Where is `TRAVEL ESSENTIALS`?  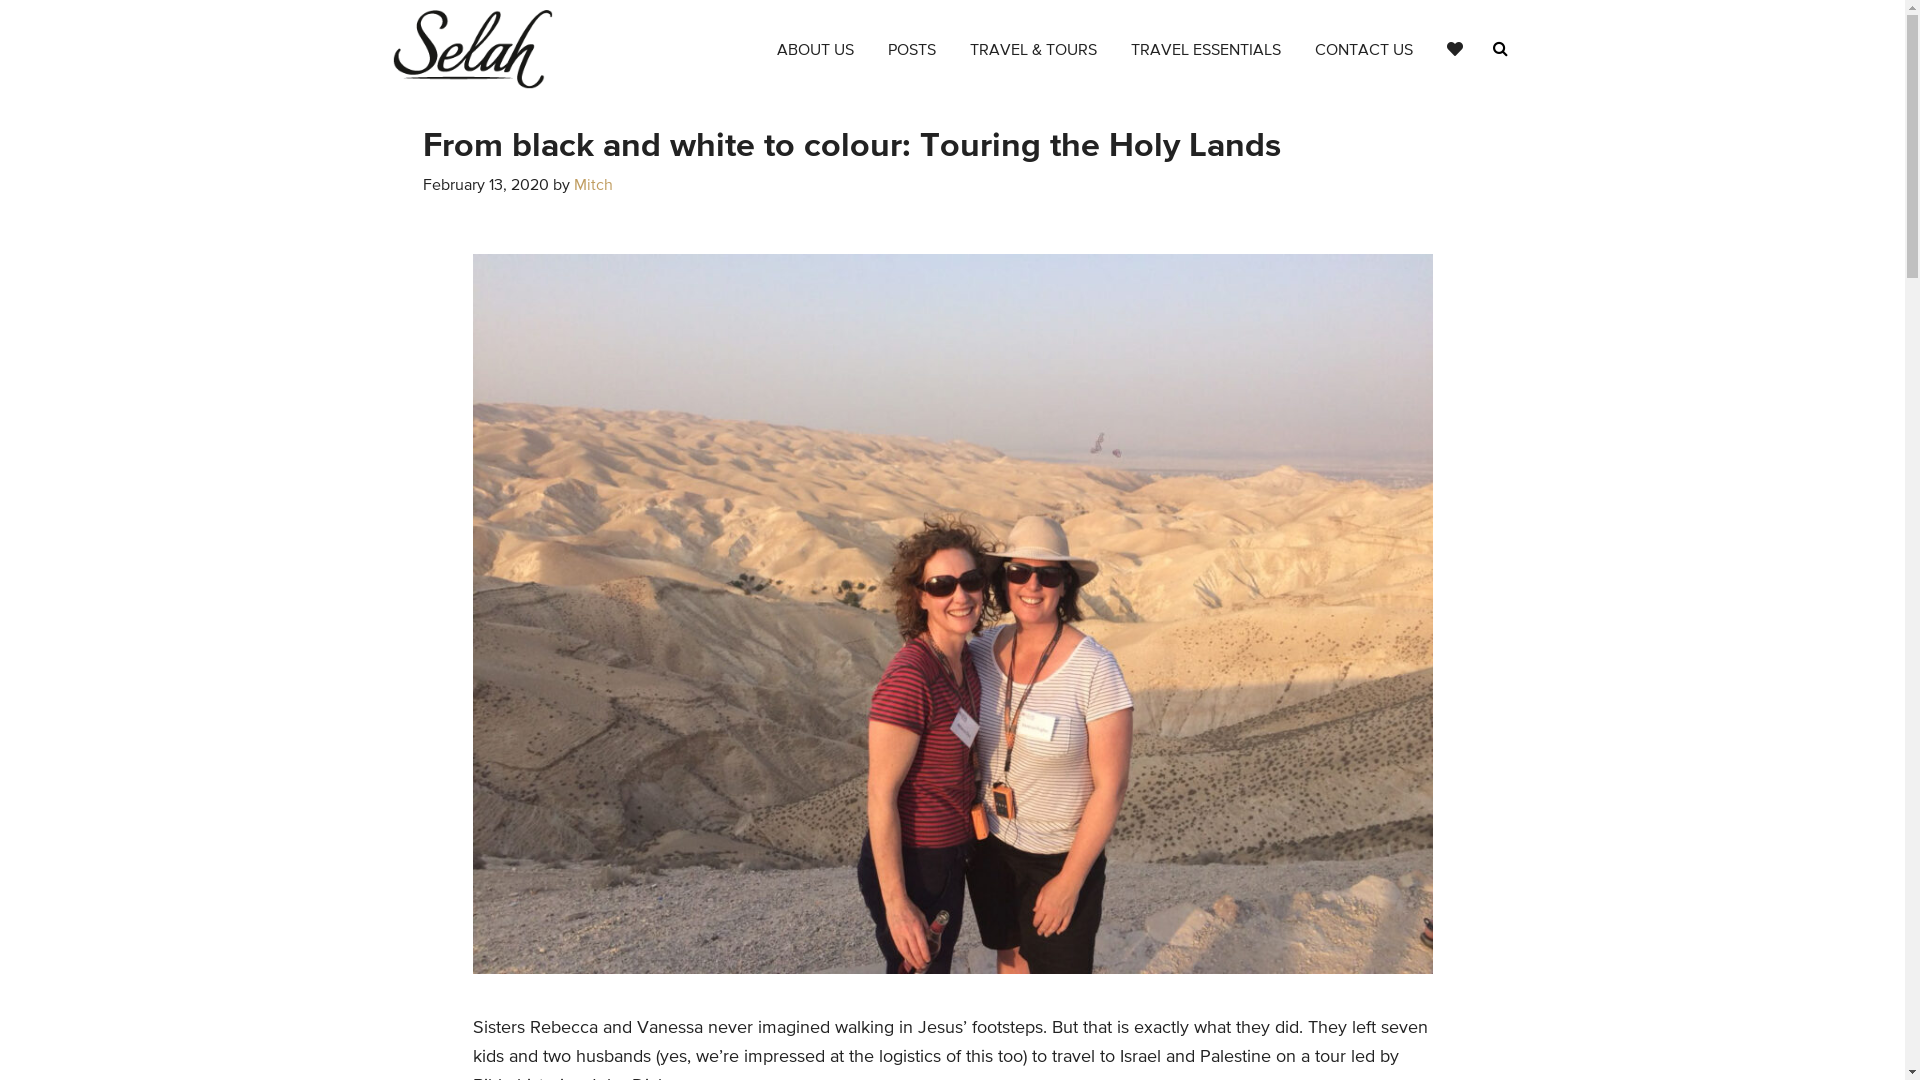 TRAVEL ESSENTIALS is located at coordinates (1206, 51).